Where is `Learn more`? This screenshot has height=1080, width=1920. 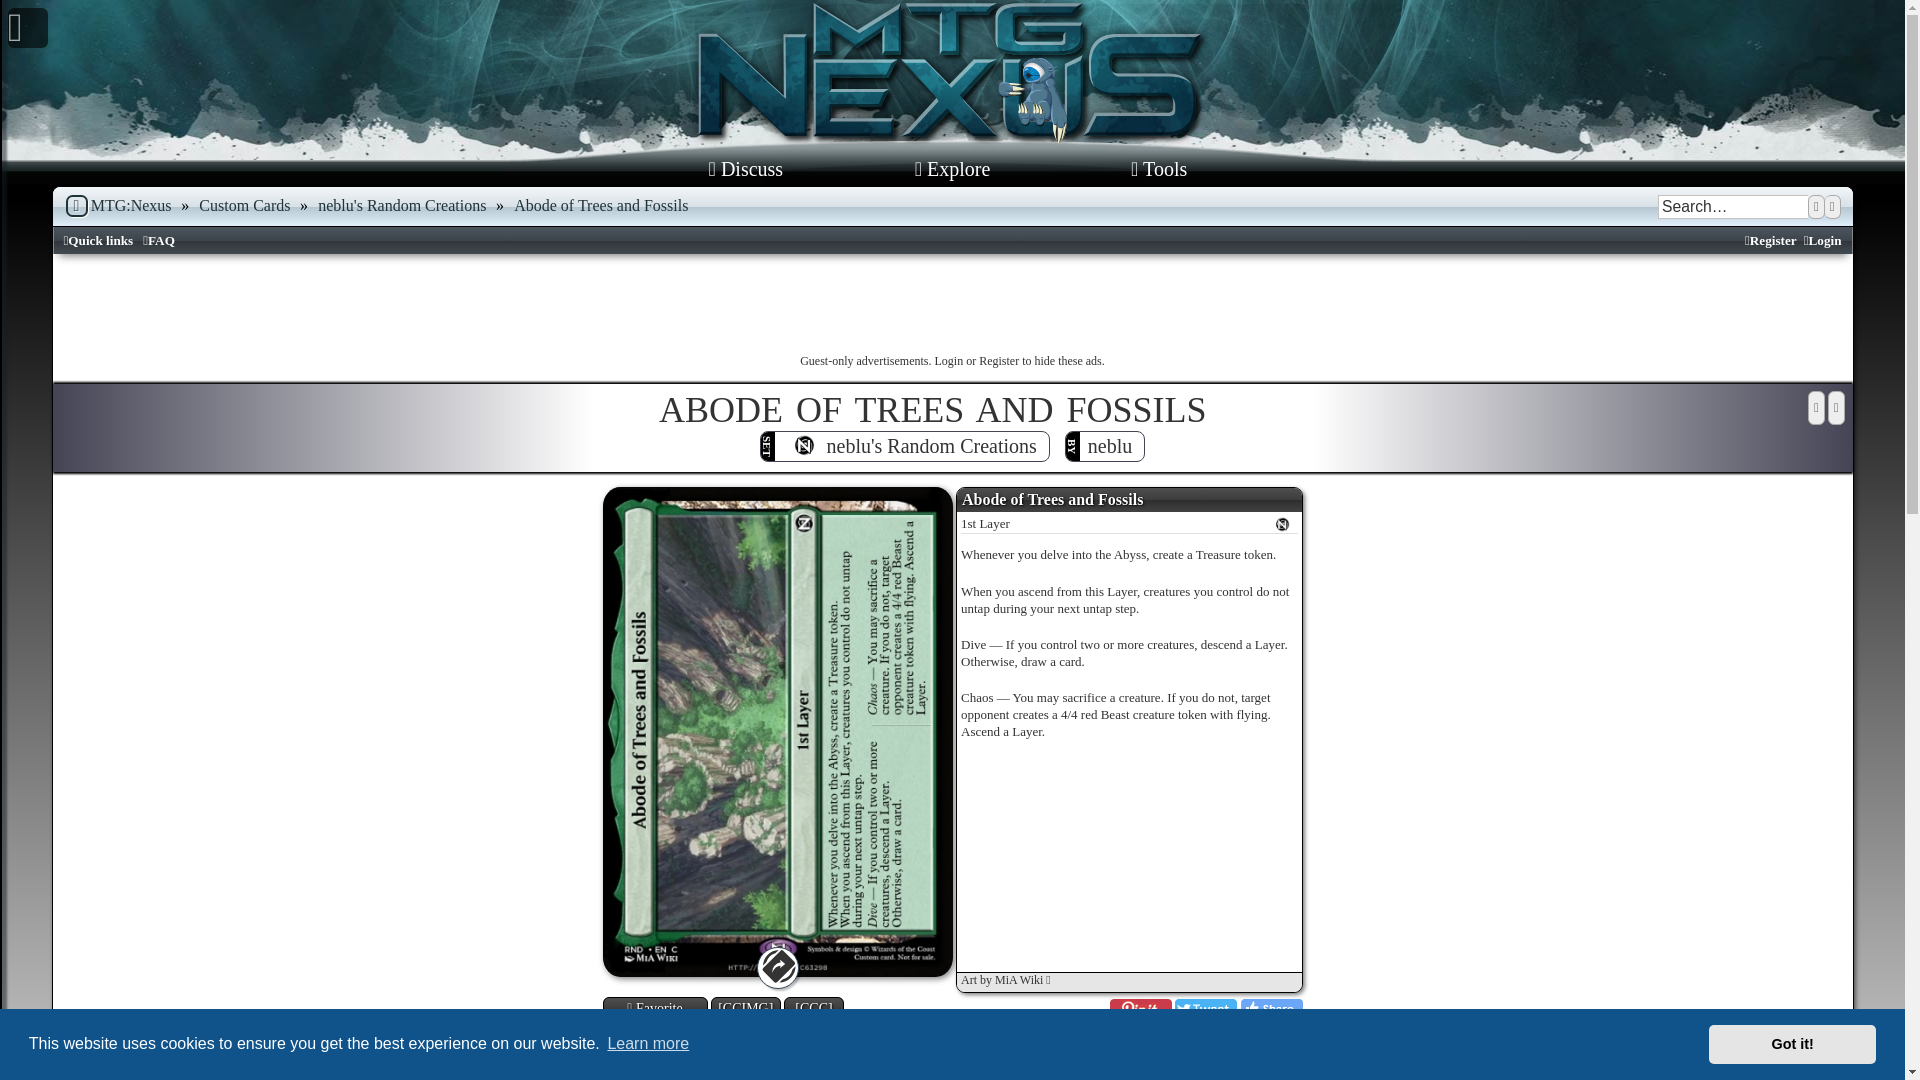
Learn more is located at coordinates (648, 1044).